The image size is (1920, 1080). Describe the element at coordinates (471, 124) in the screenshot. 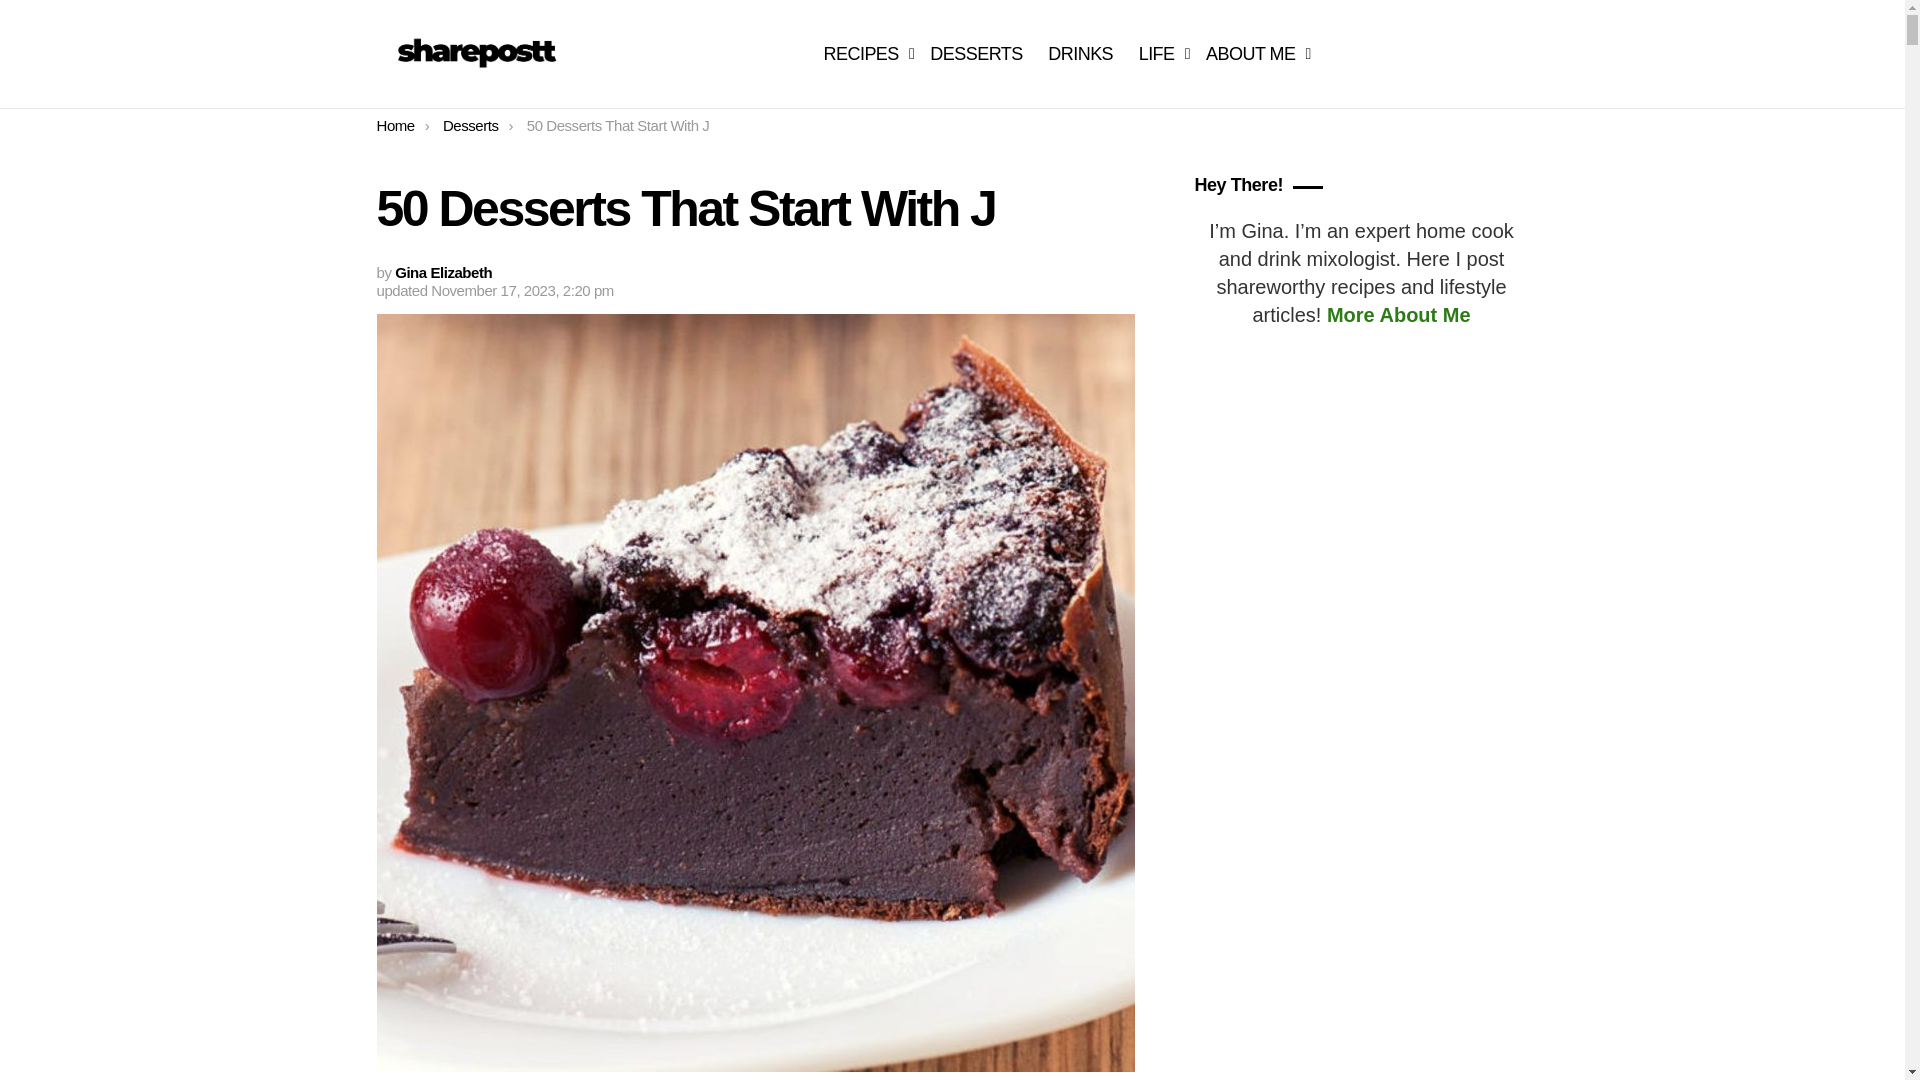

I see `Desserts` at that location.